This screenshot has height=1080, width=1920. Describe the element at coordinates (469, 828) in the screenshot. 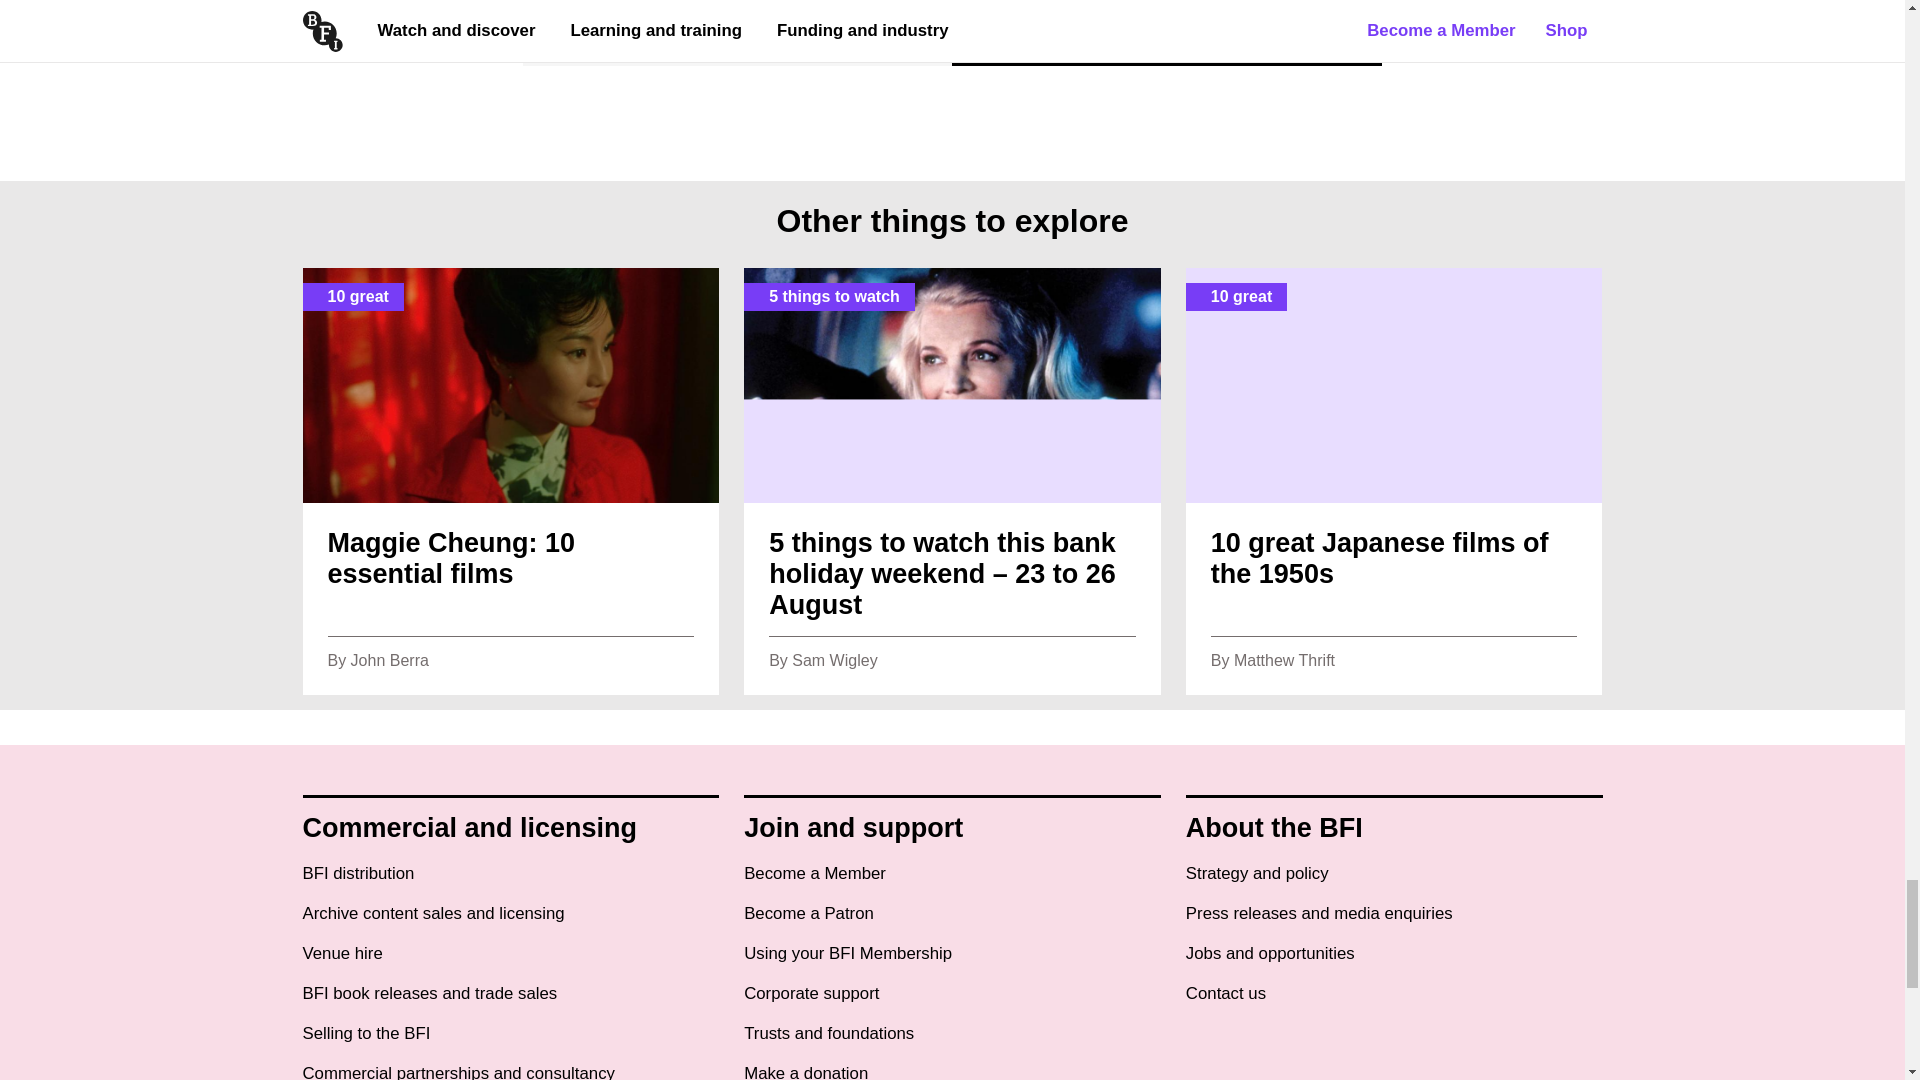

I see `Commercial and licensing` at that location.